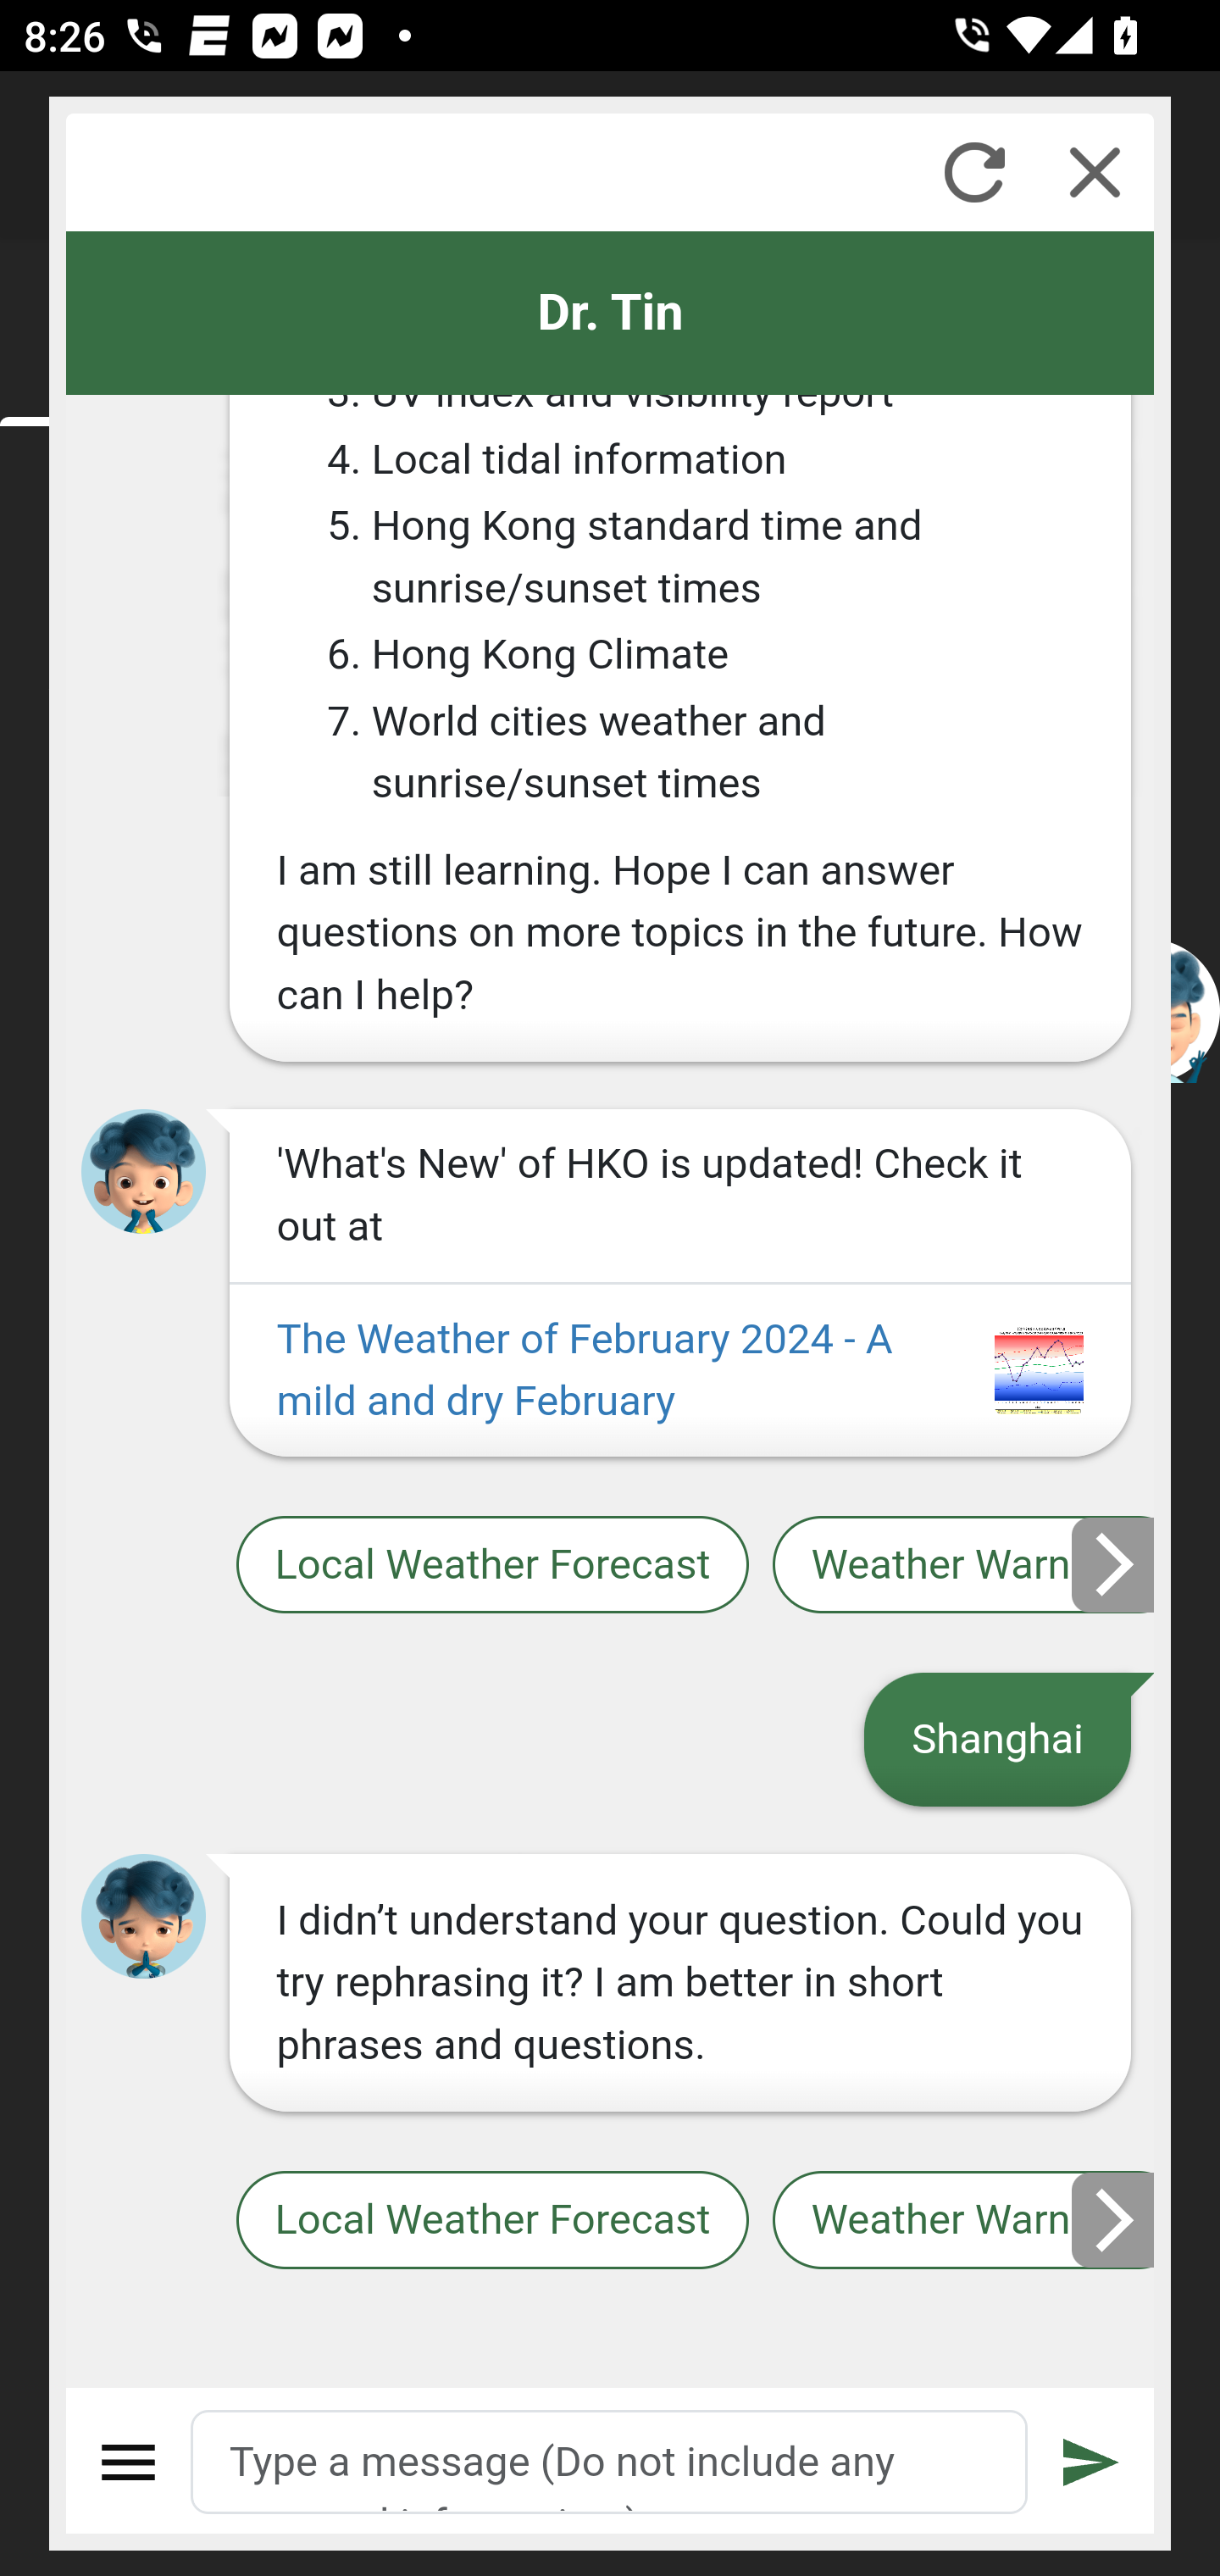 The height and width of the screenshot is (2576, 1220). What do you see at coordinates (1092, 2462) in the screenshot?
I see `Submit` at bounding box center [1092, 2462].